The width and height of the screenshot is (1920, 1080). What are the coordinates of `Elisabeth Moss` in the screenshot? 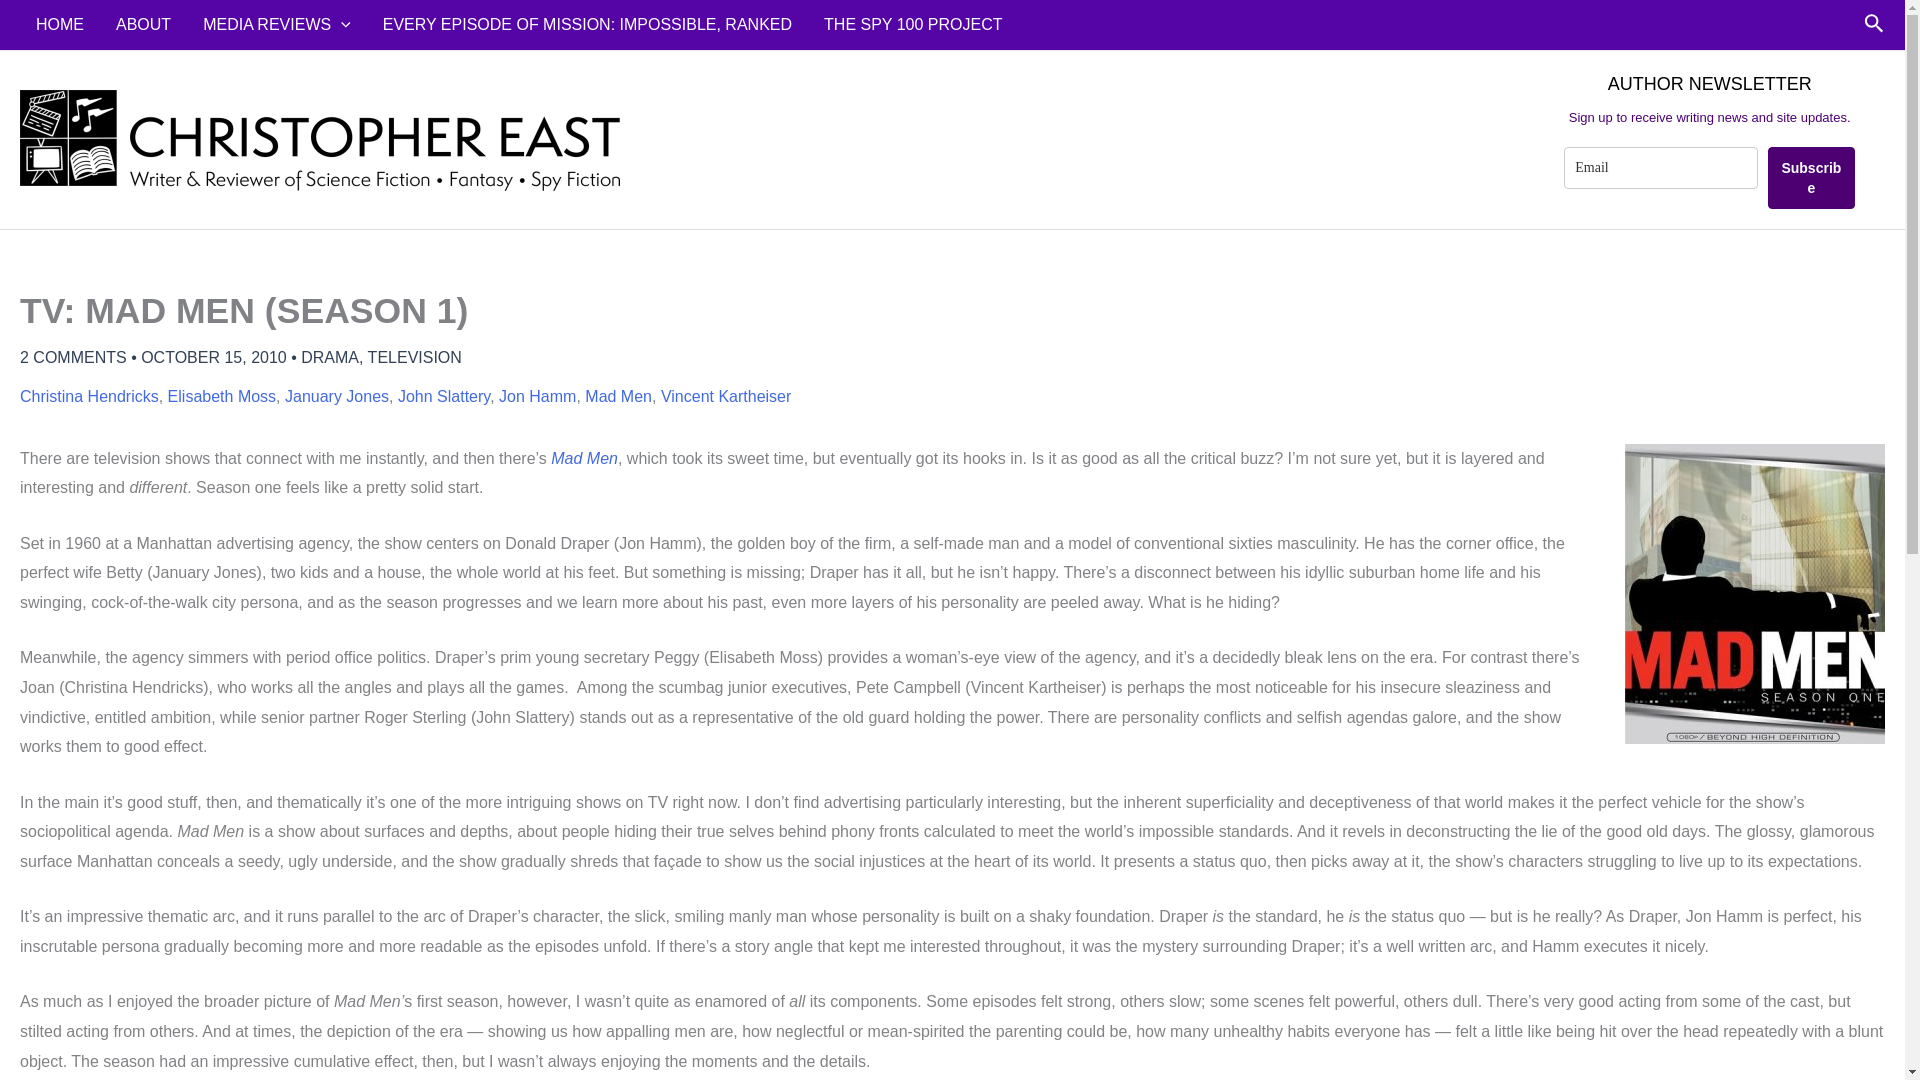 It's located at (222, 396).